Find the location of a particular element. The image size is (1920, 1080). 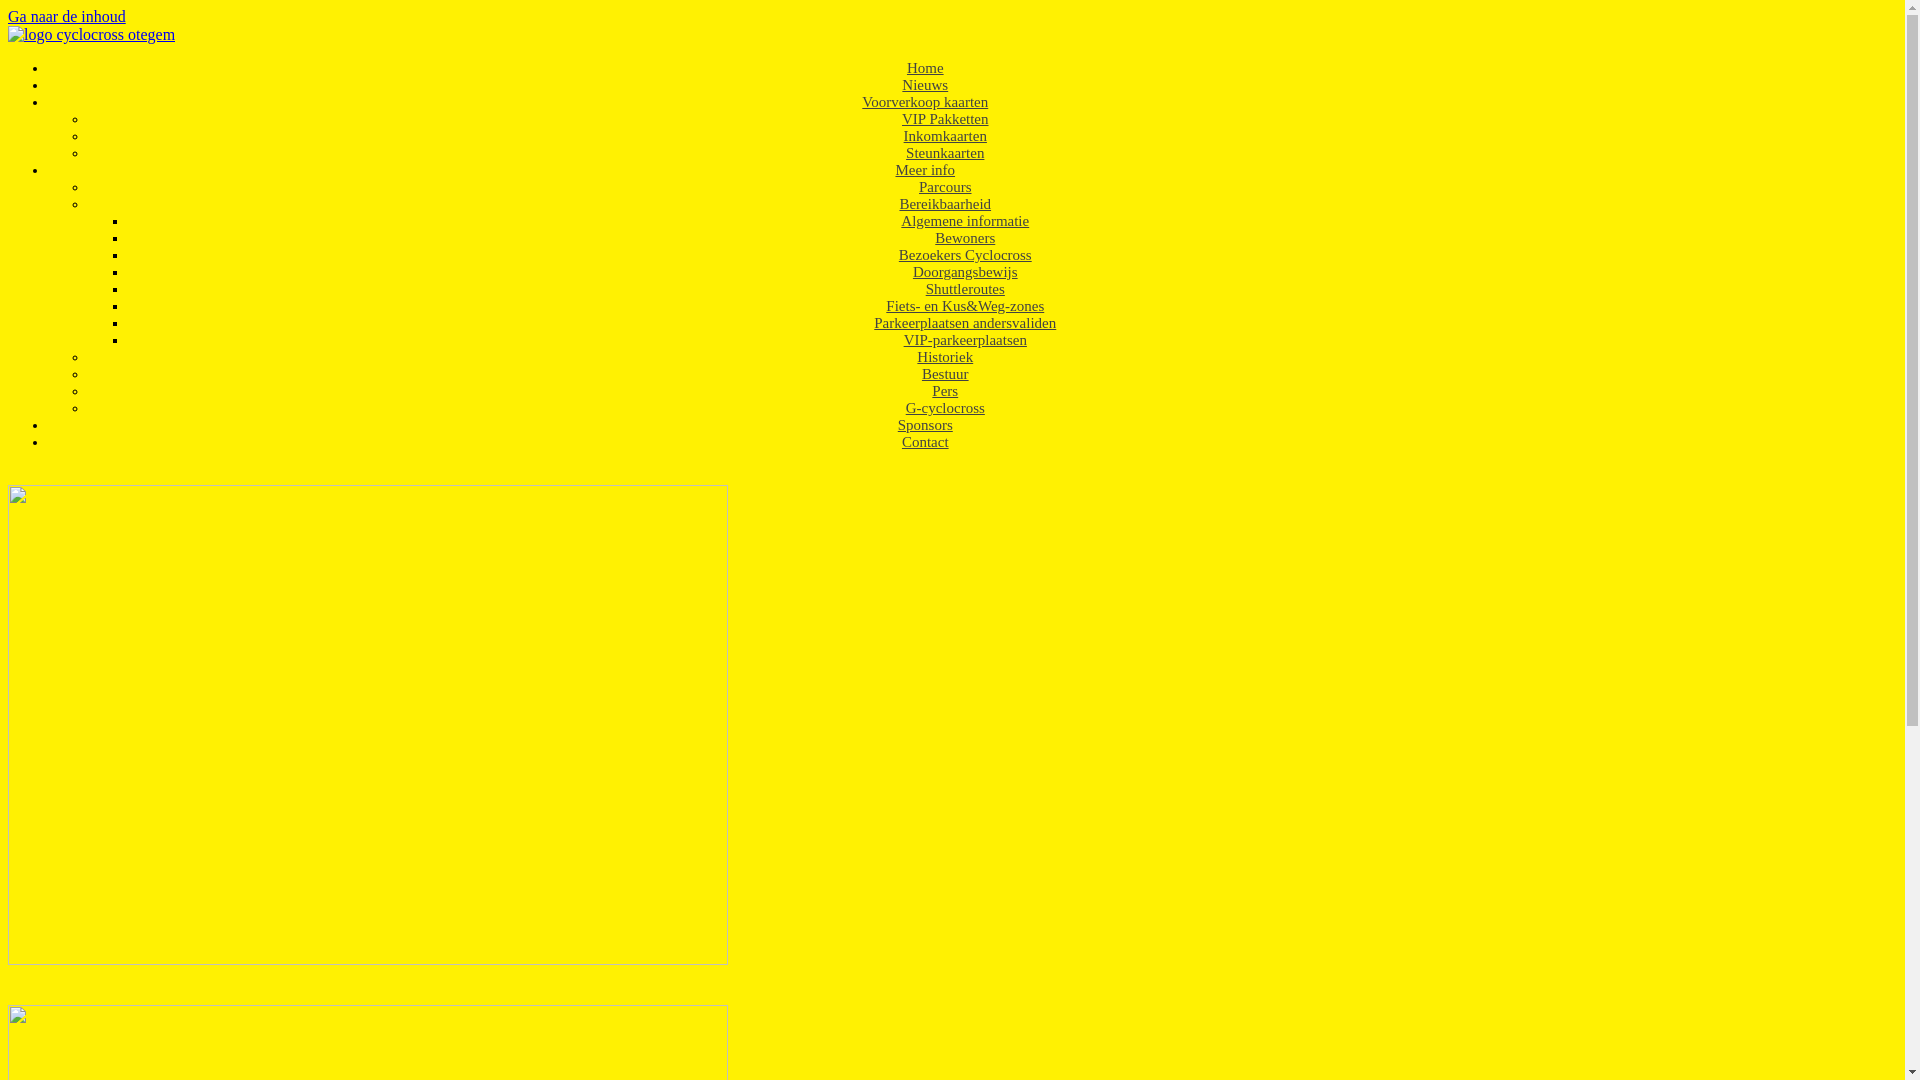

Sponsors is located at coordinates (926, 425).